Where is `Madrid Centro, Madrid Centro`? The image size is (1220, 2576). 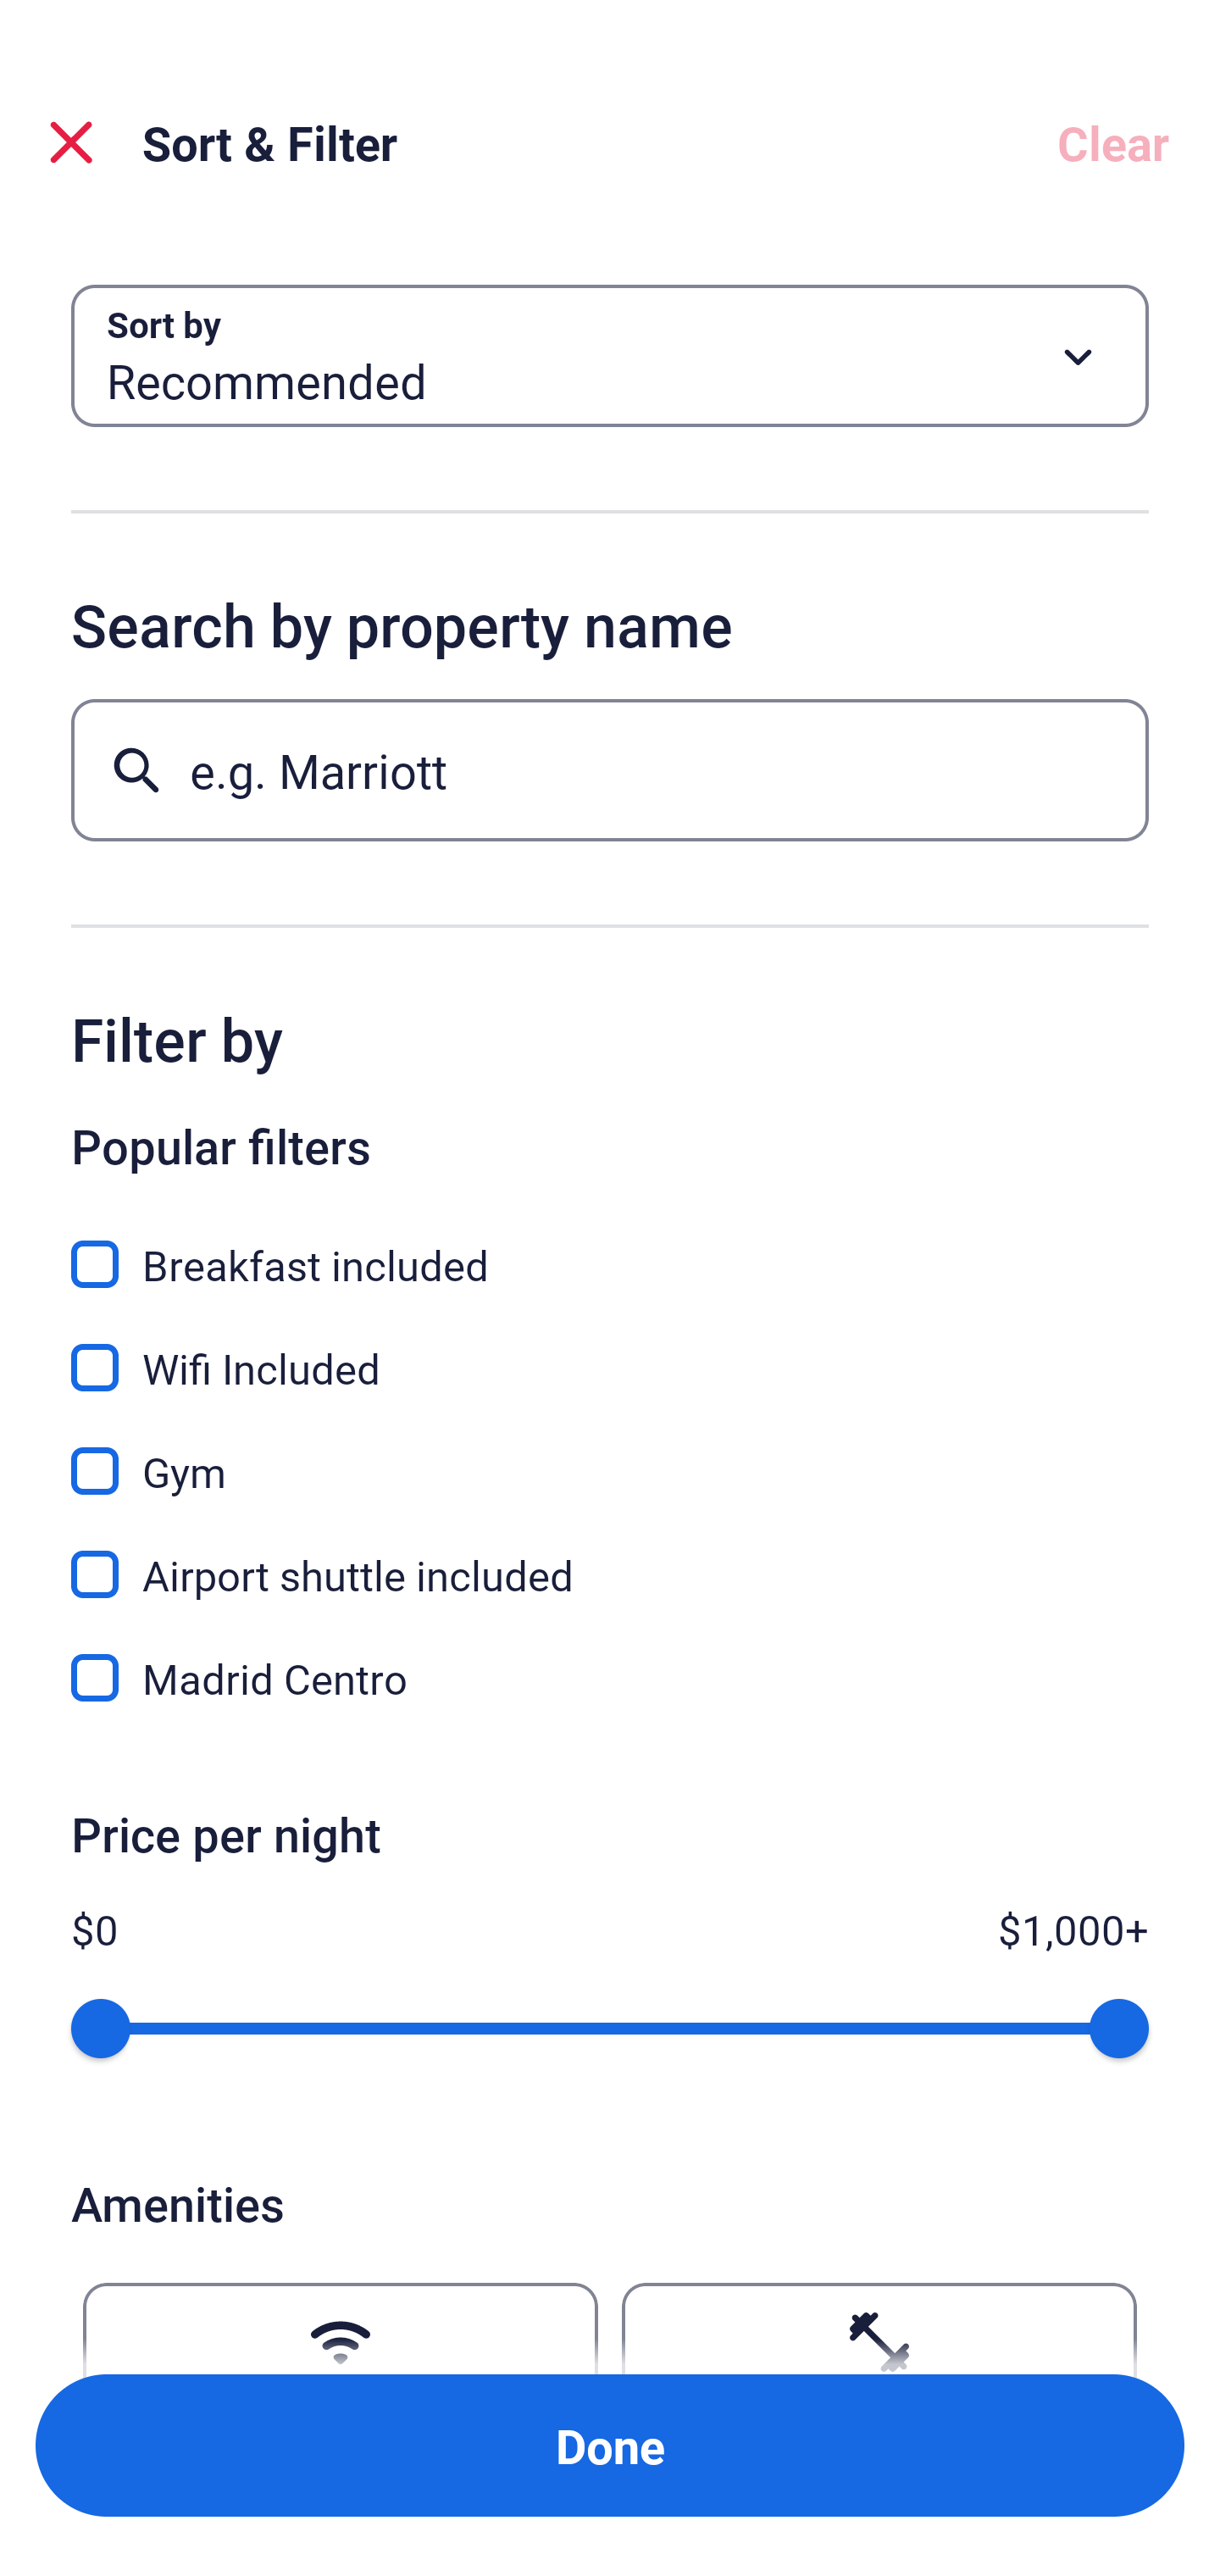
Madrid Centro, Madrid Centro is located at coordinates (610, 1678).